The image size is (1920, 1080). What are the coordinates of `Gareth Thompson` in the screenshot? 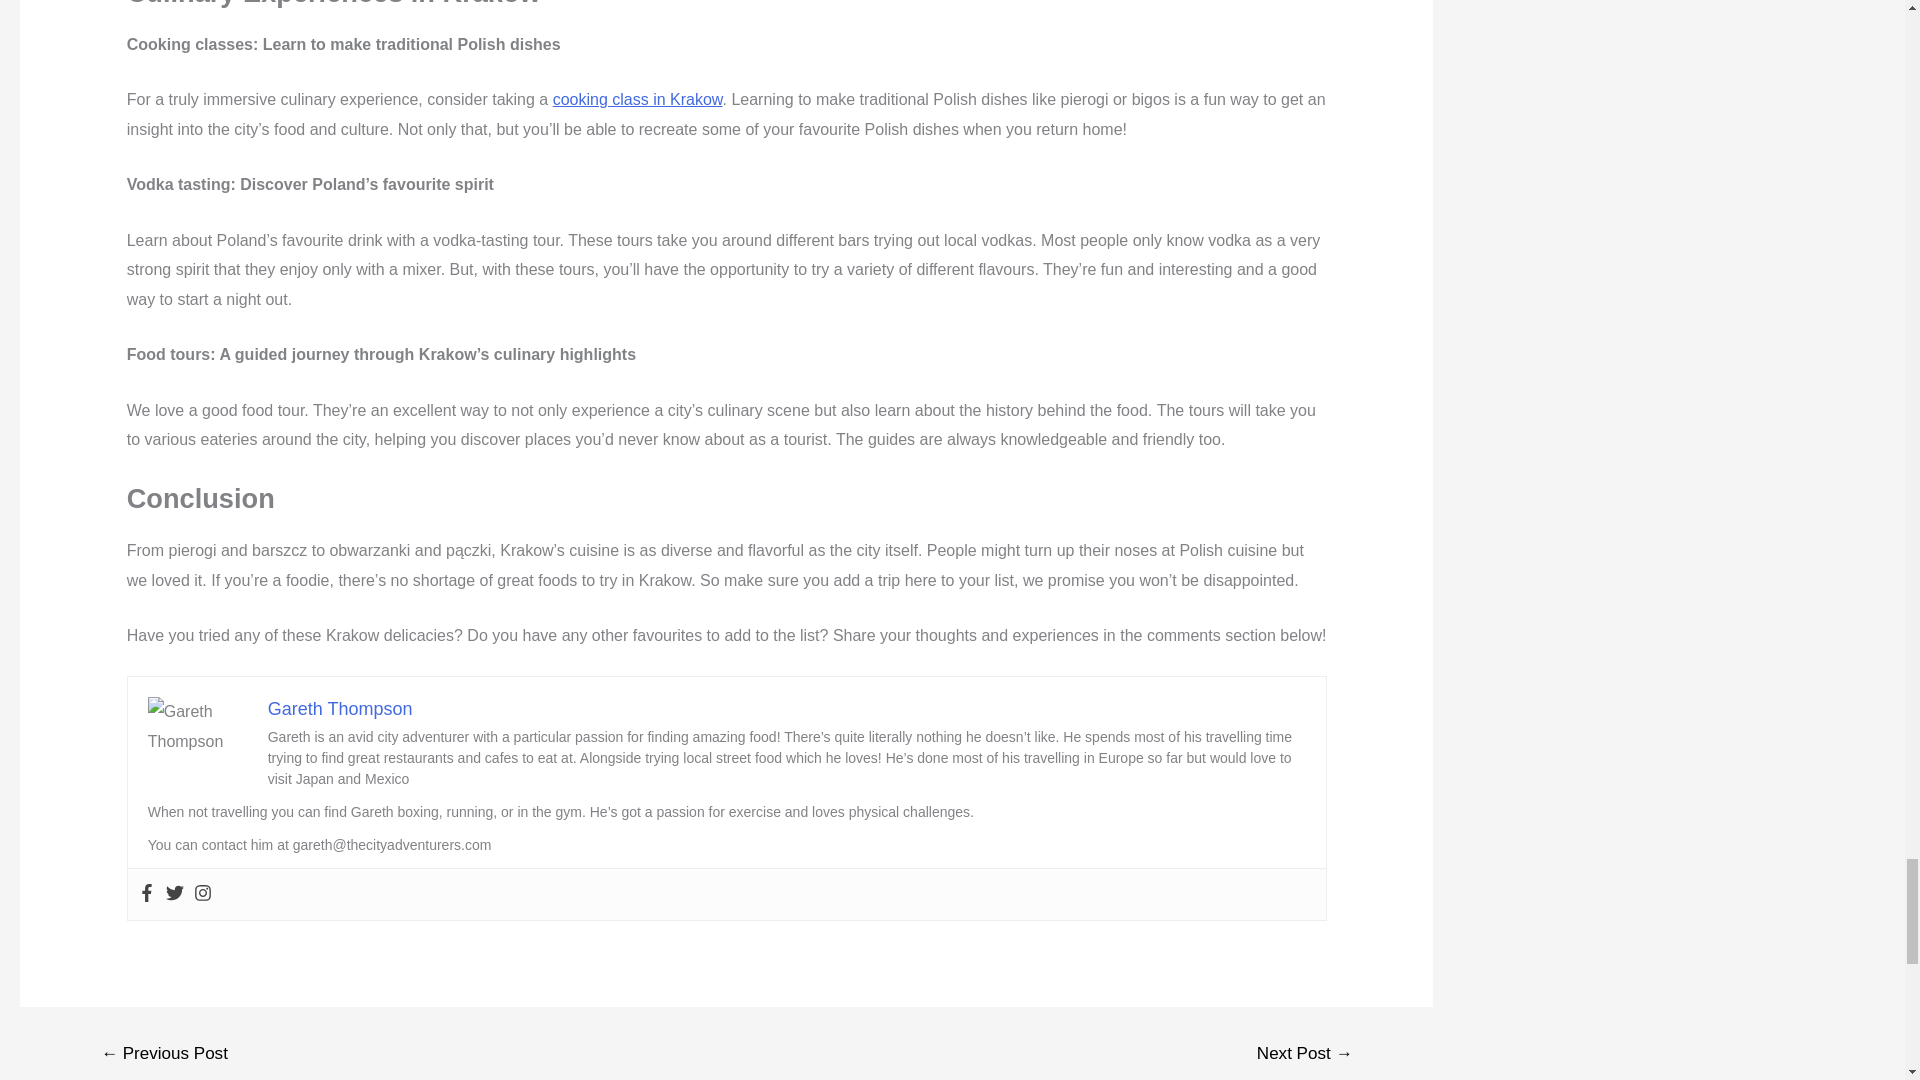 It's located at (340, 708).